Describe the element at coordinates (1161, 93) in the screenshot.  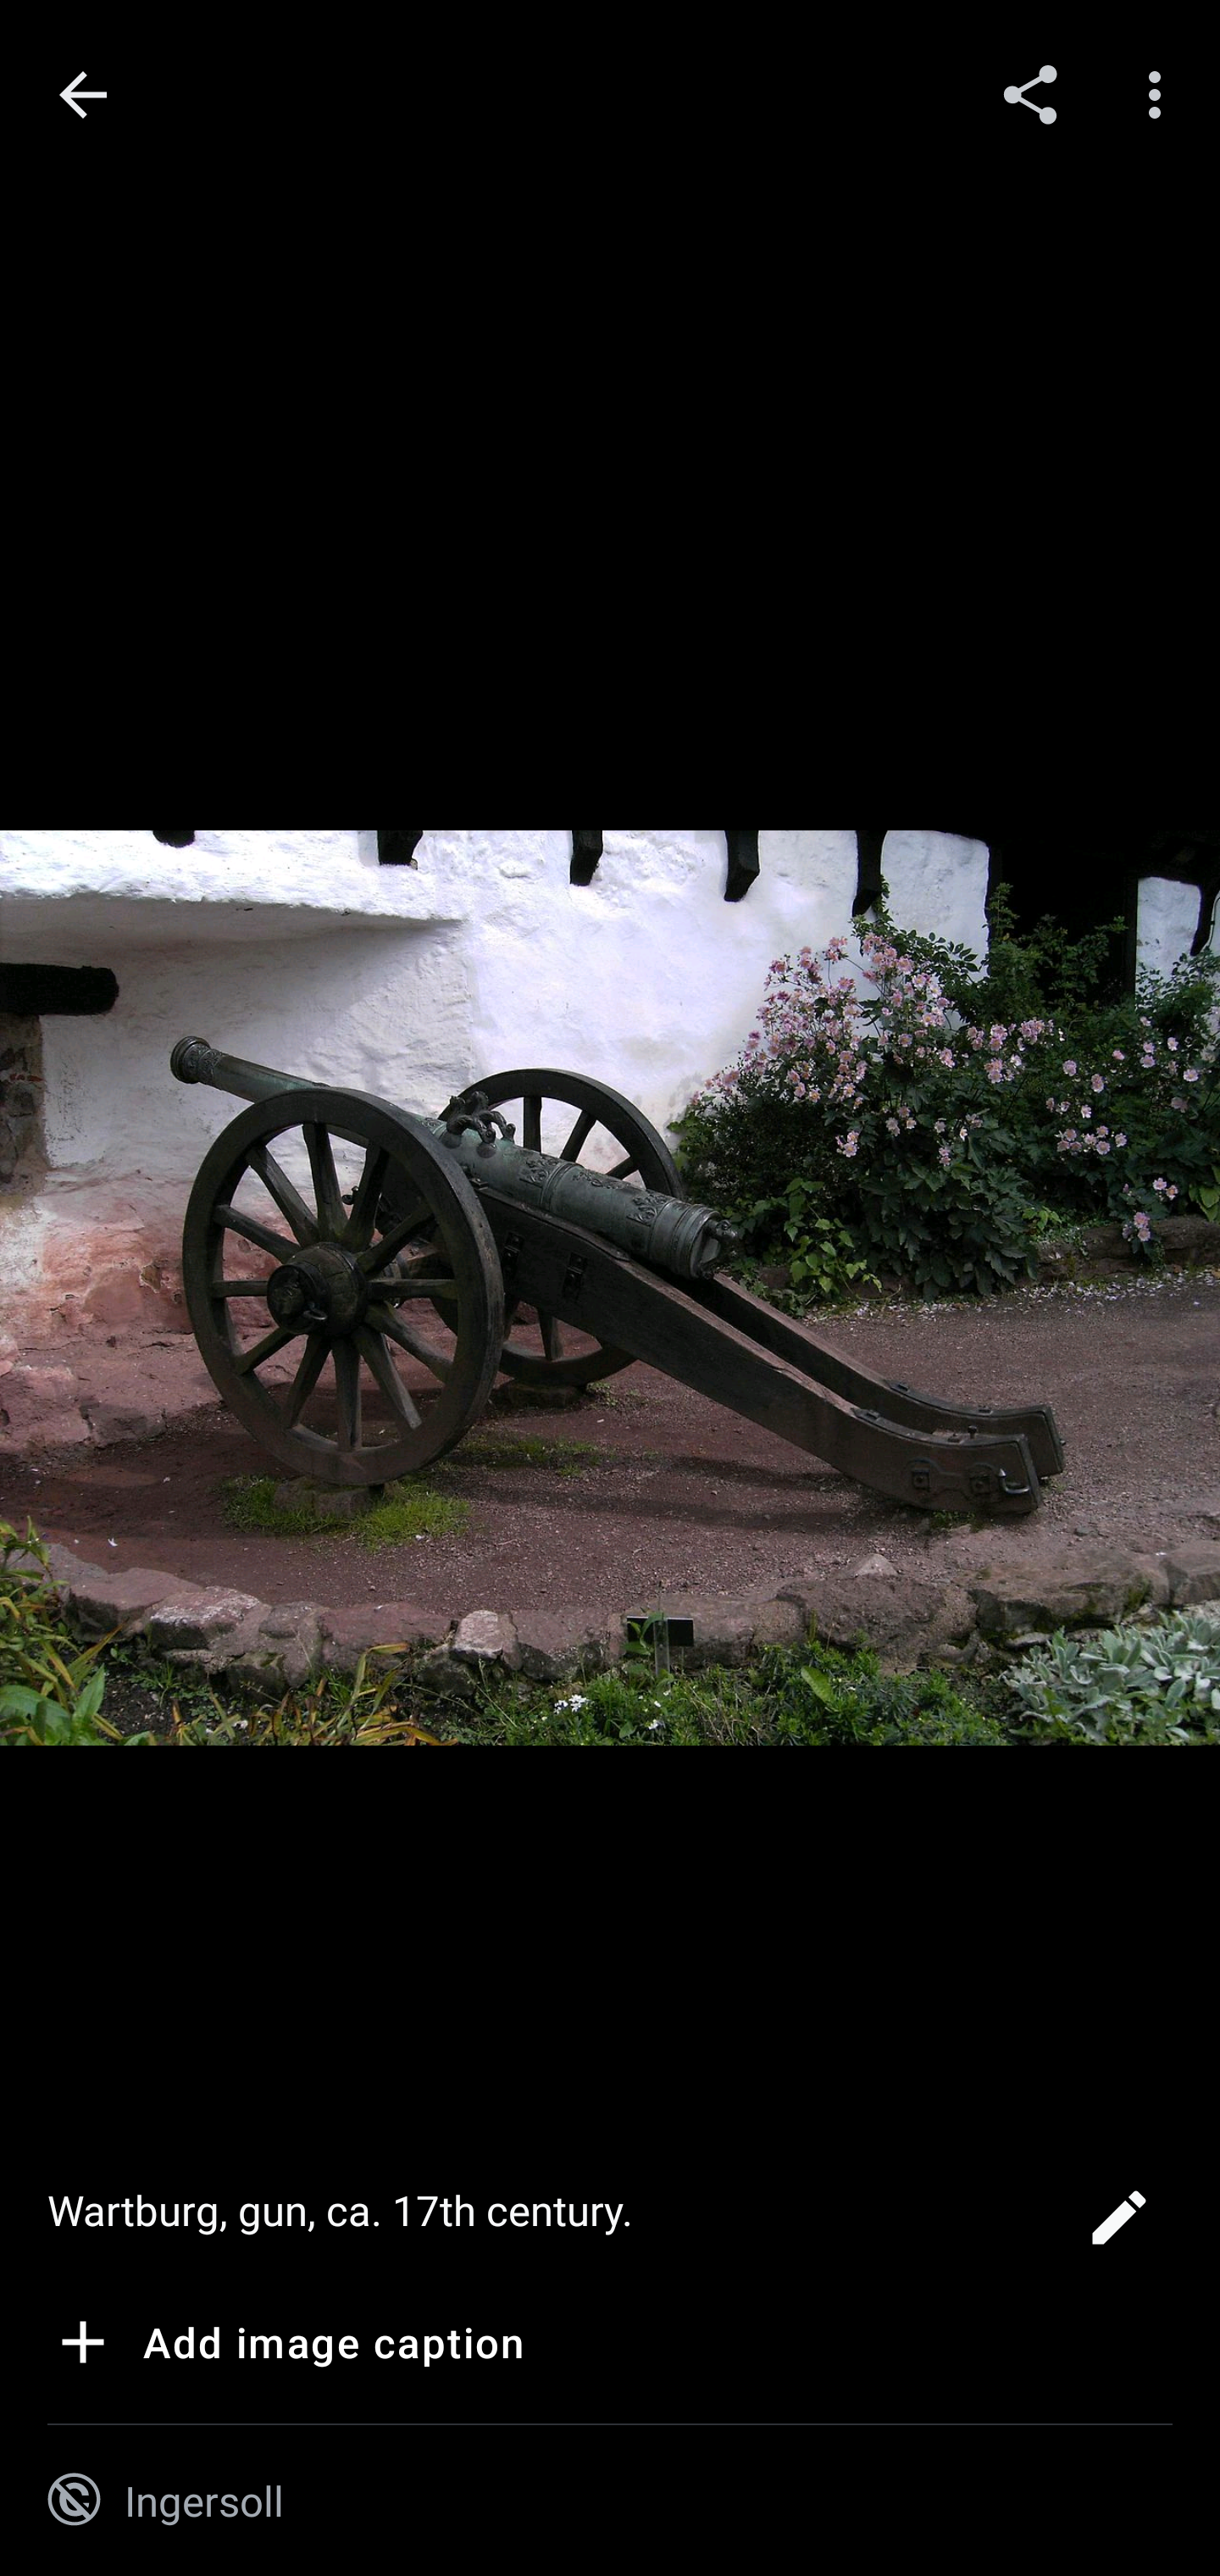
I see `More options` at that location.